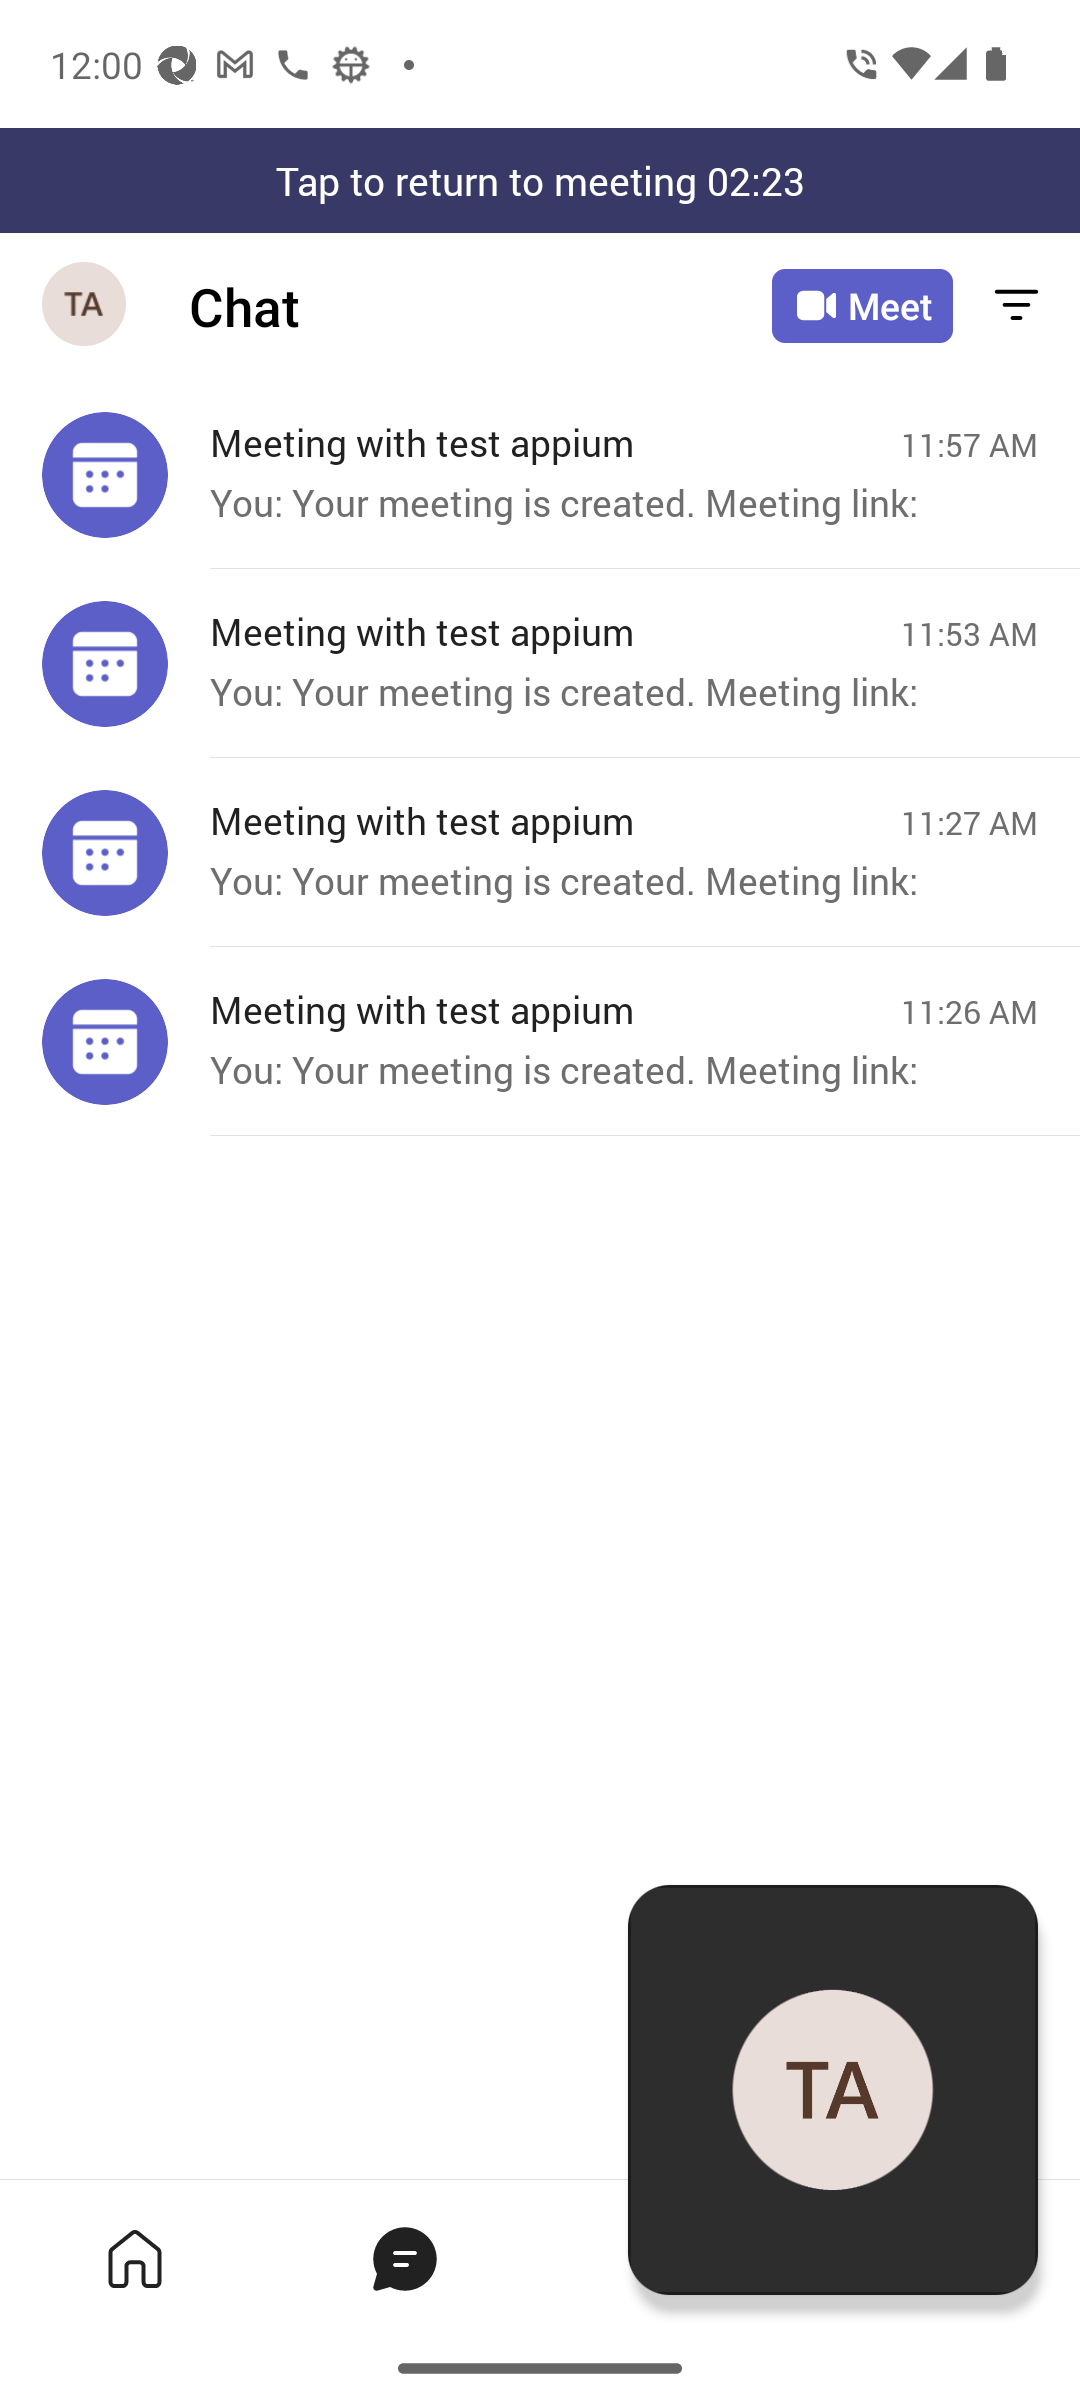 This screenshot has height=2400, width=1080. What do you see at coordinates (862, 306) in the screenshot?
I see `Meet Meet now or join with an ID` at bounding box center [862, 306].